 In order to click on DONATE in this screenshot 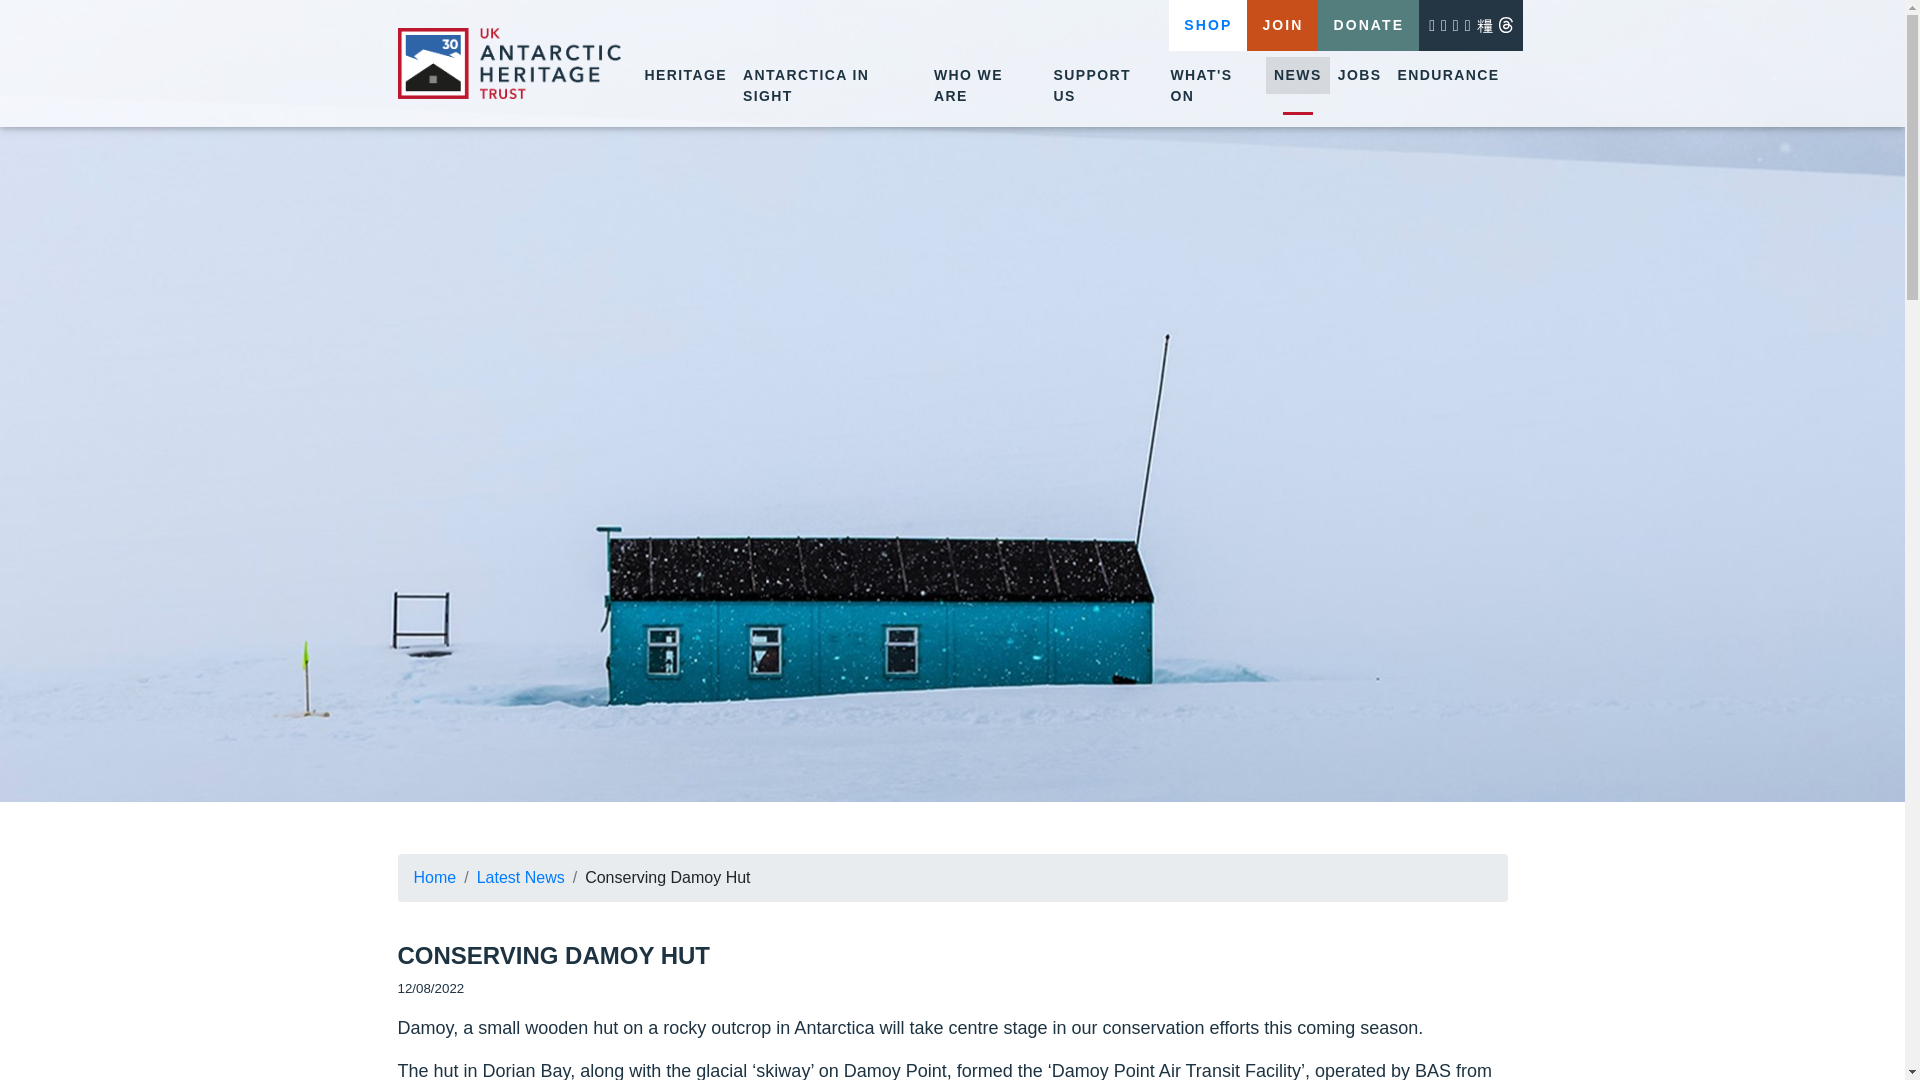, I will do `click(1368, 25)`.